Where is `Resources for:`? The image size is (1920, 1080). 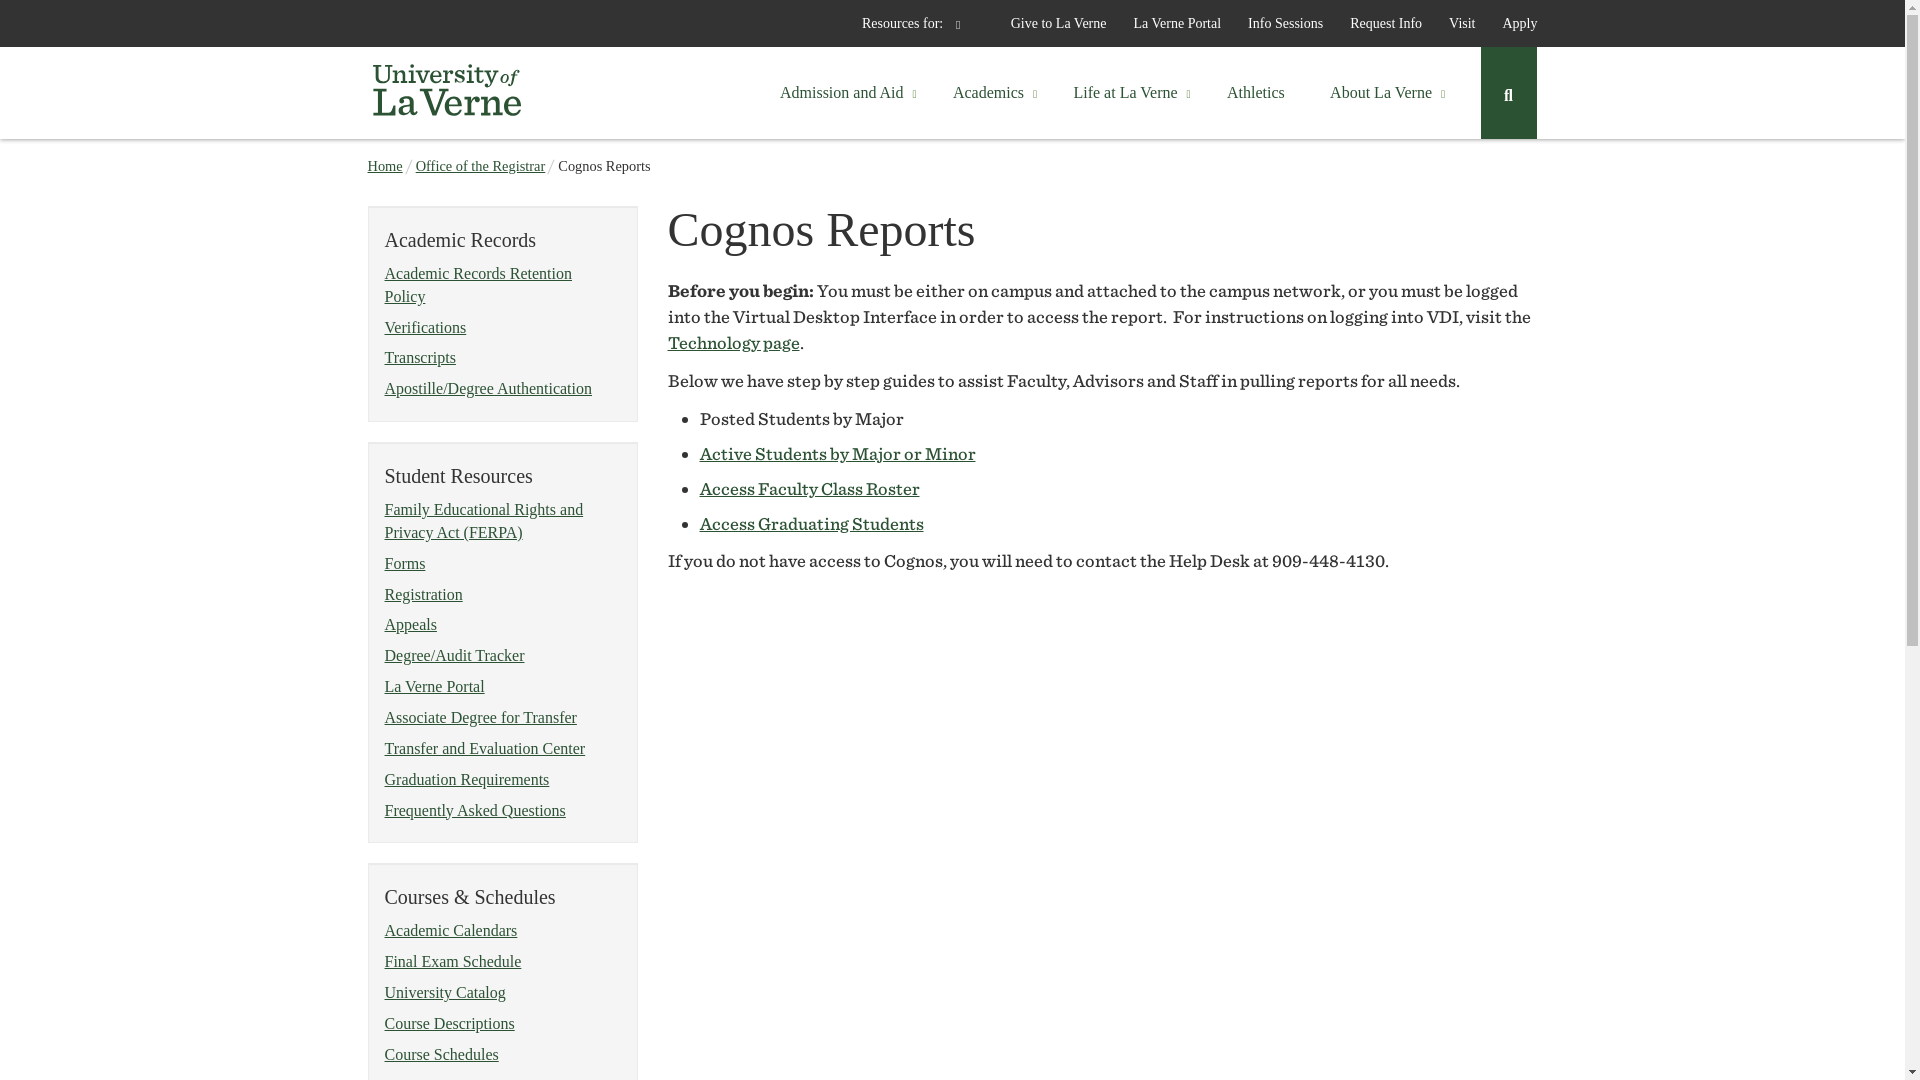
Resources for: is located at coordinates (924, 24).